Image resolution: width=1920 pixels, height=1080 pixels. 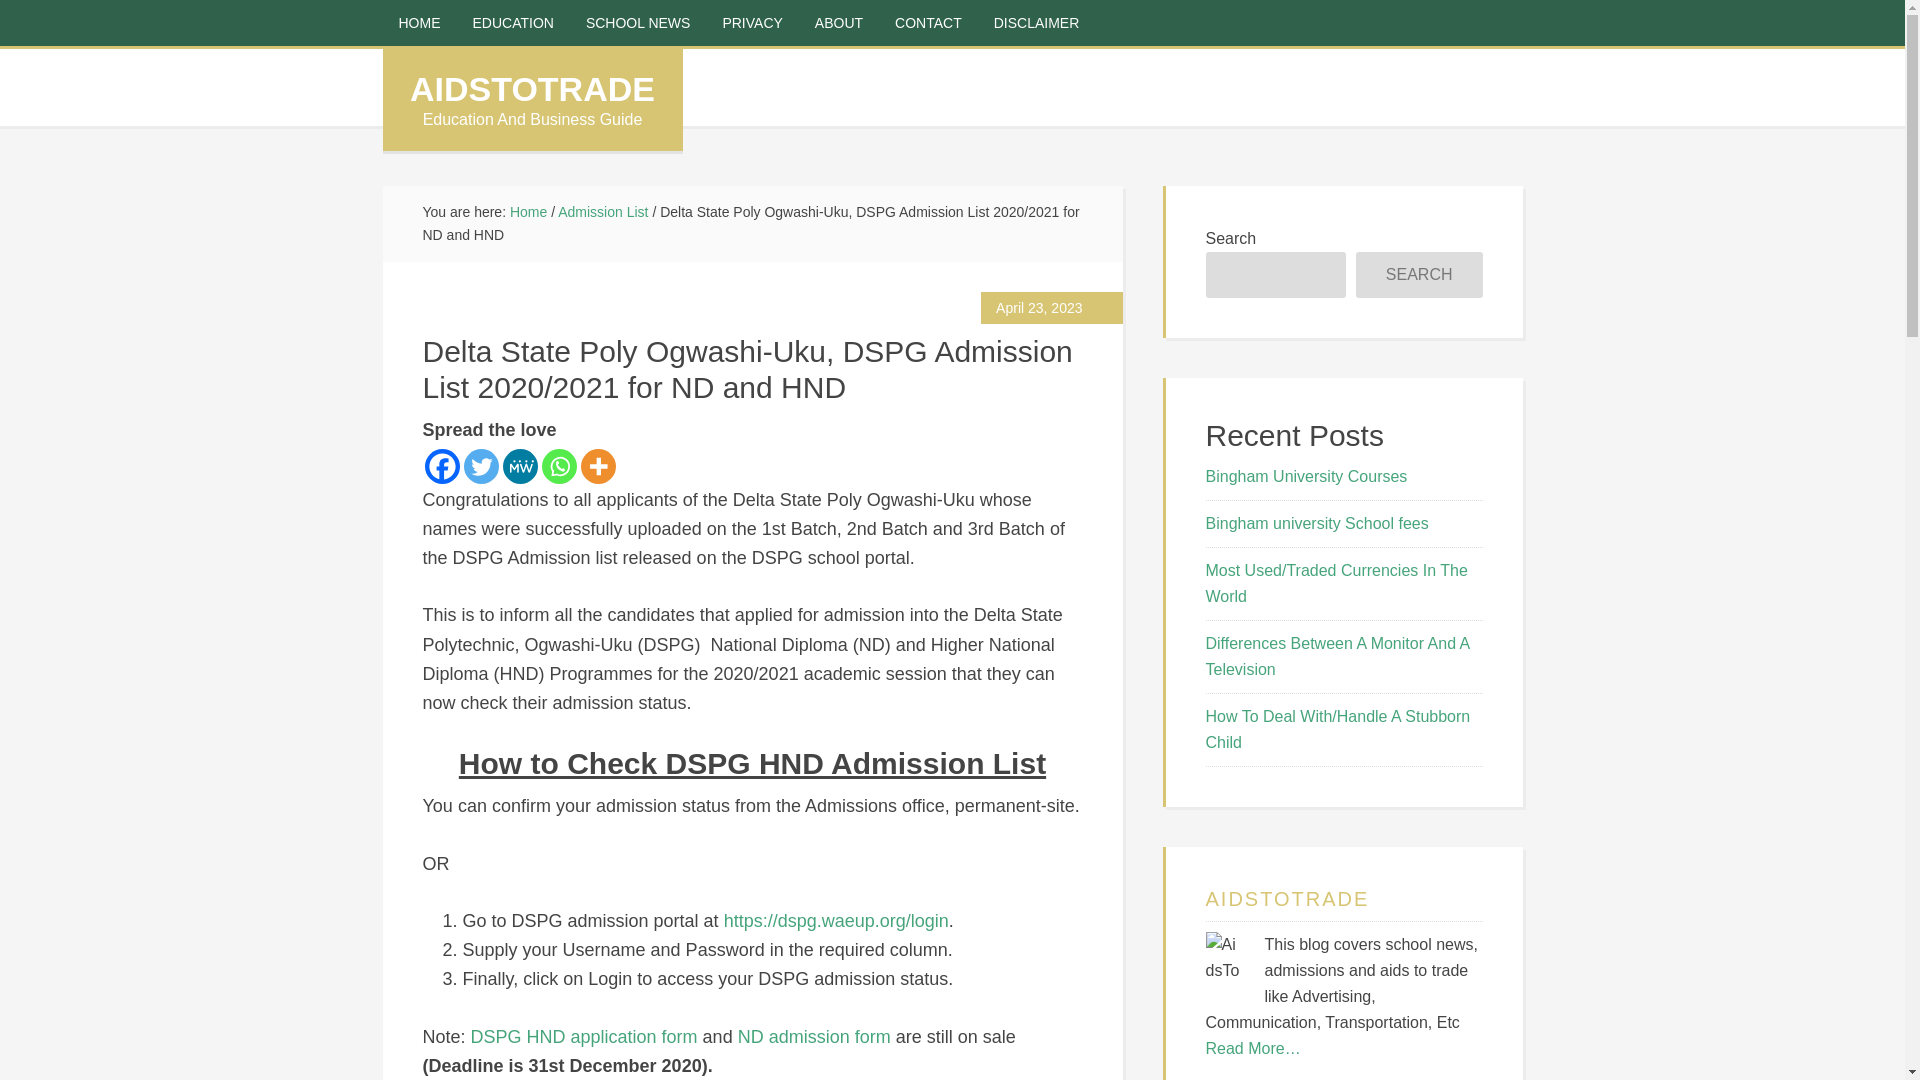 I want to click on HOME, so click(x=419, y=23).